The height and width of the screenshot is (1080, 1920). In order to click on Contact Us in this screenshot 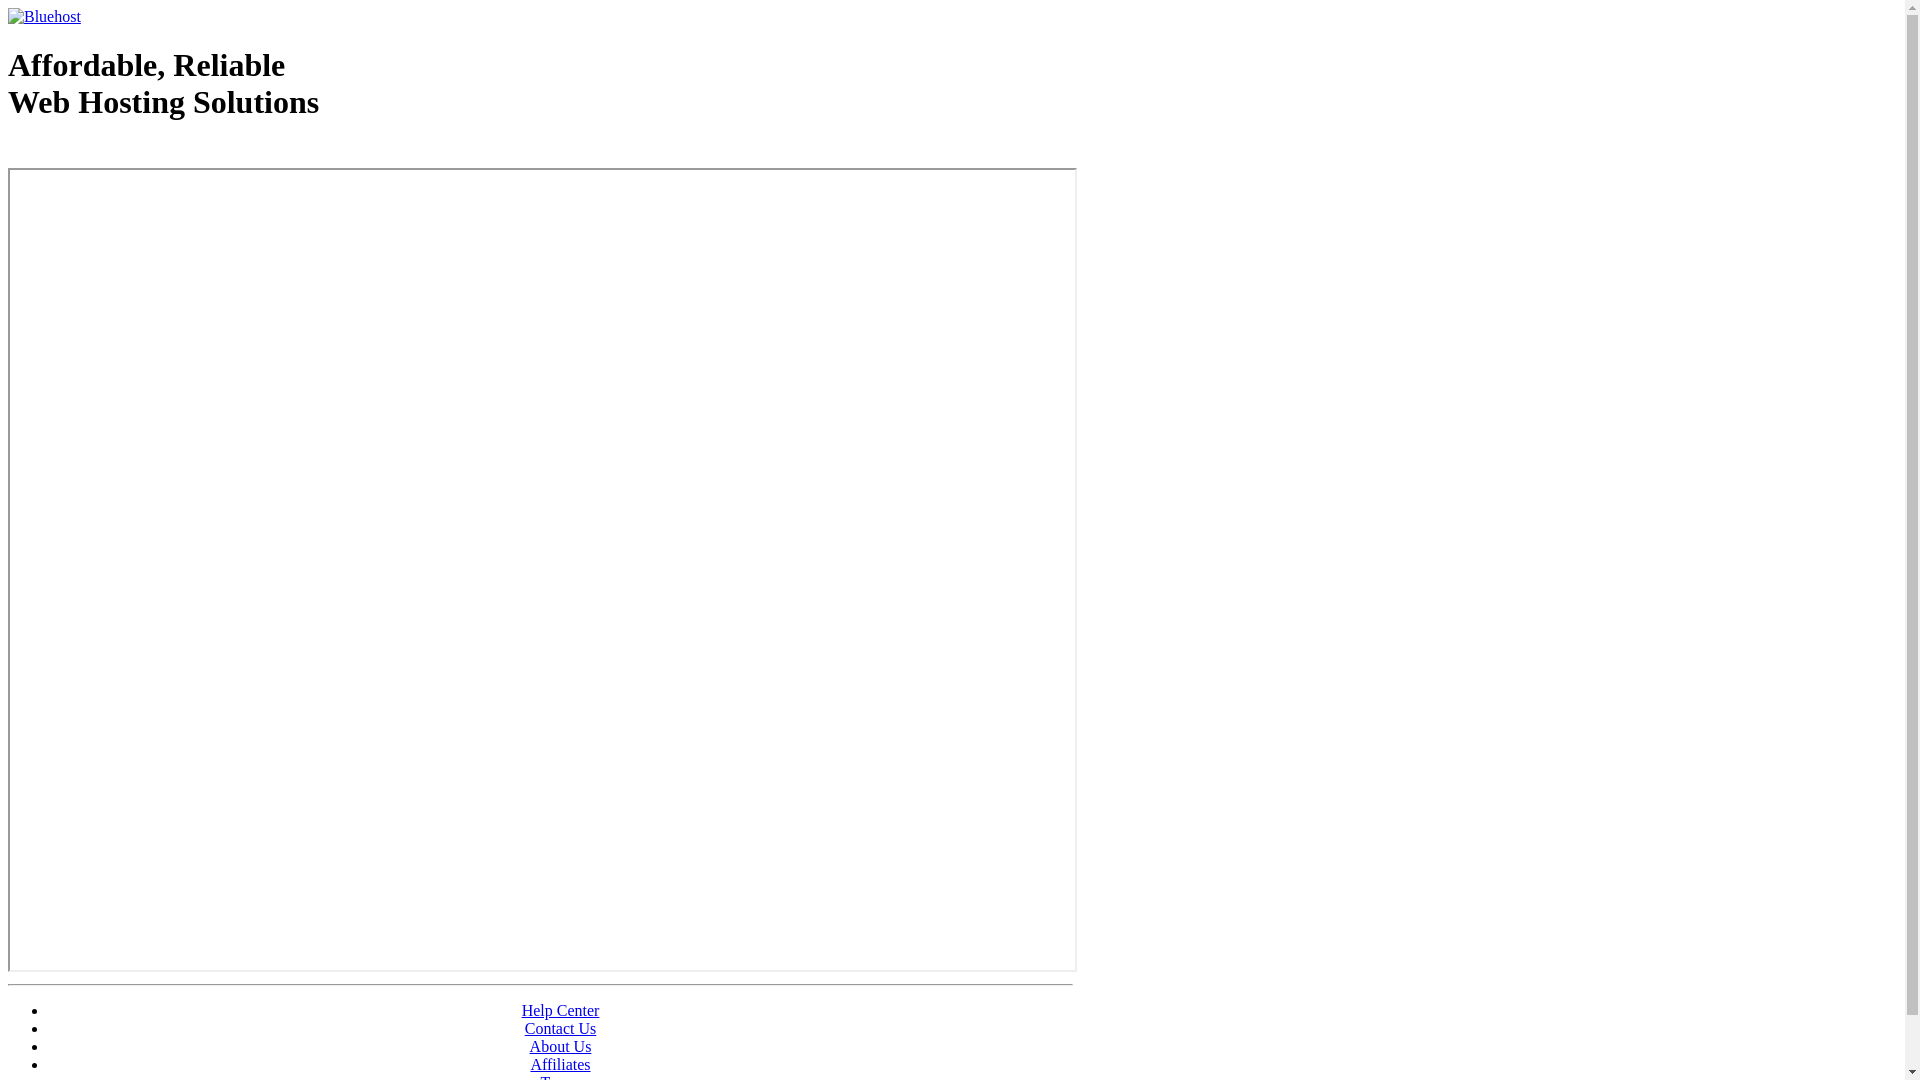, I will do `click(561, 1028)`.